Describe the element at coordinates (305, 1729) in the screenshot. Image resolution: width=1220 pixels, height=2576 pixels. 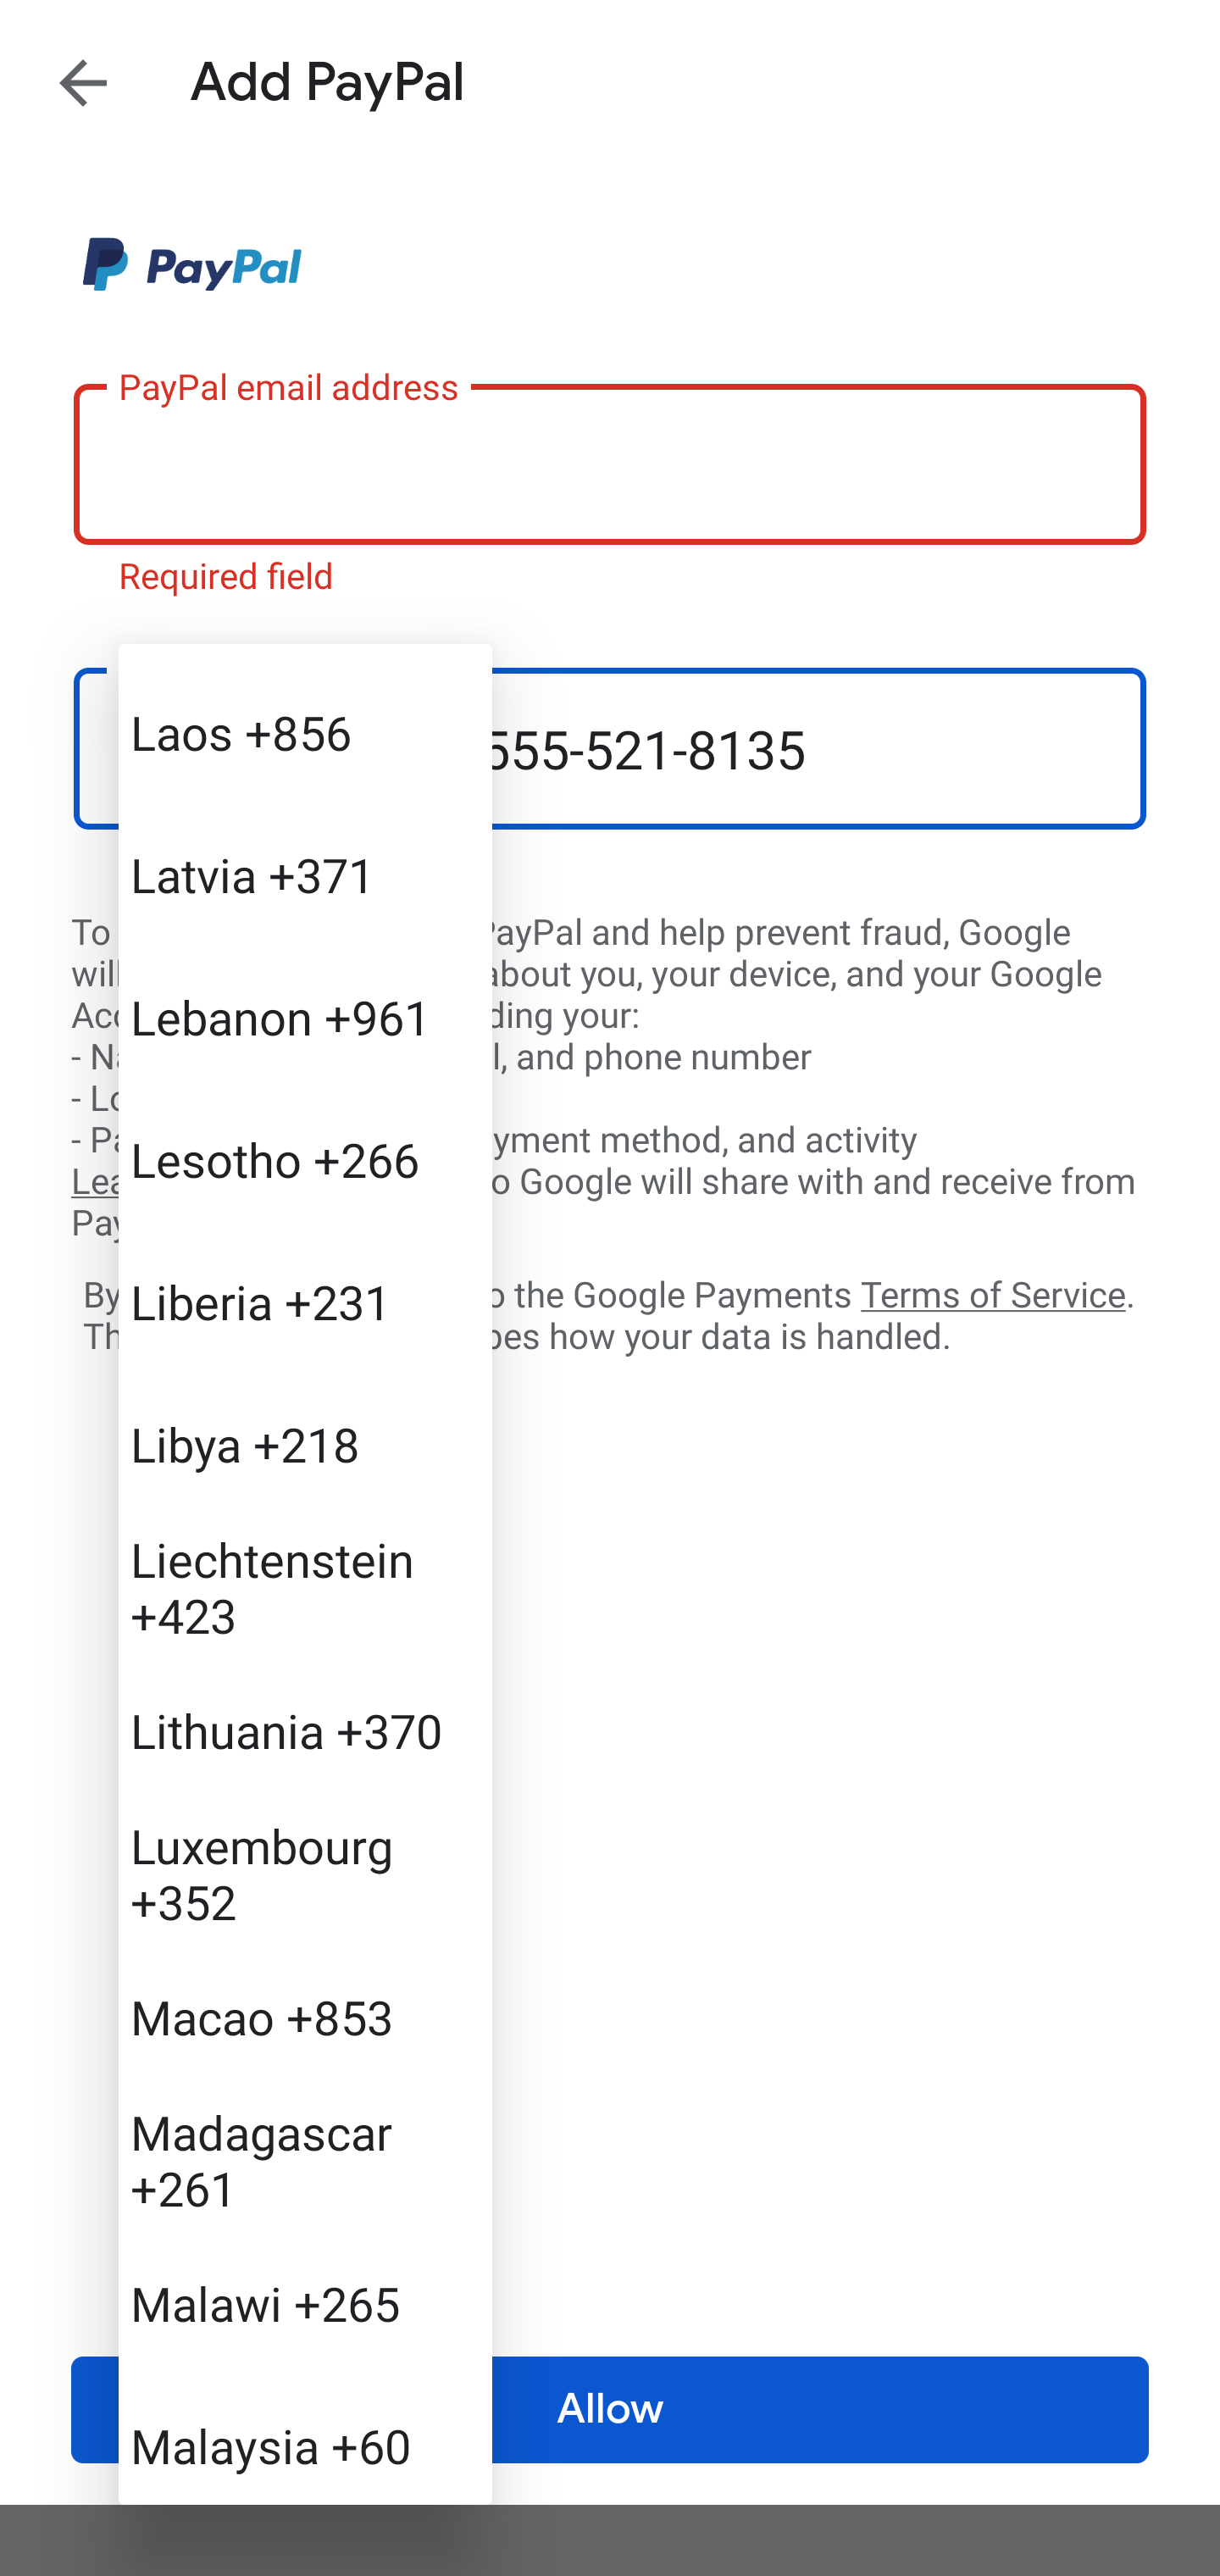
I see `Lithuania +370` at that location.